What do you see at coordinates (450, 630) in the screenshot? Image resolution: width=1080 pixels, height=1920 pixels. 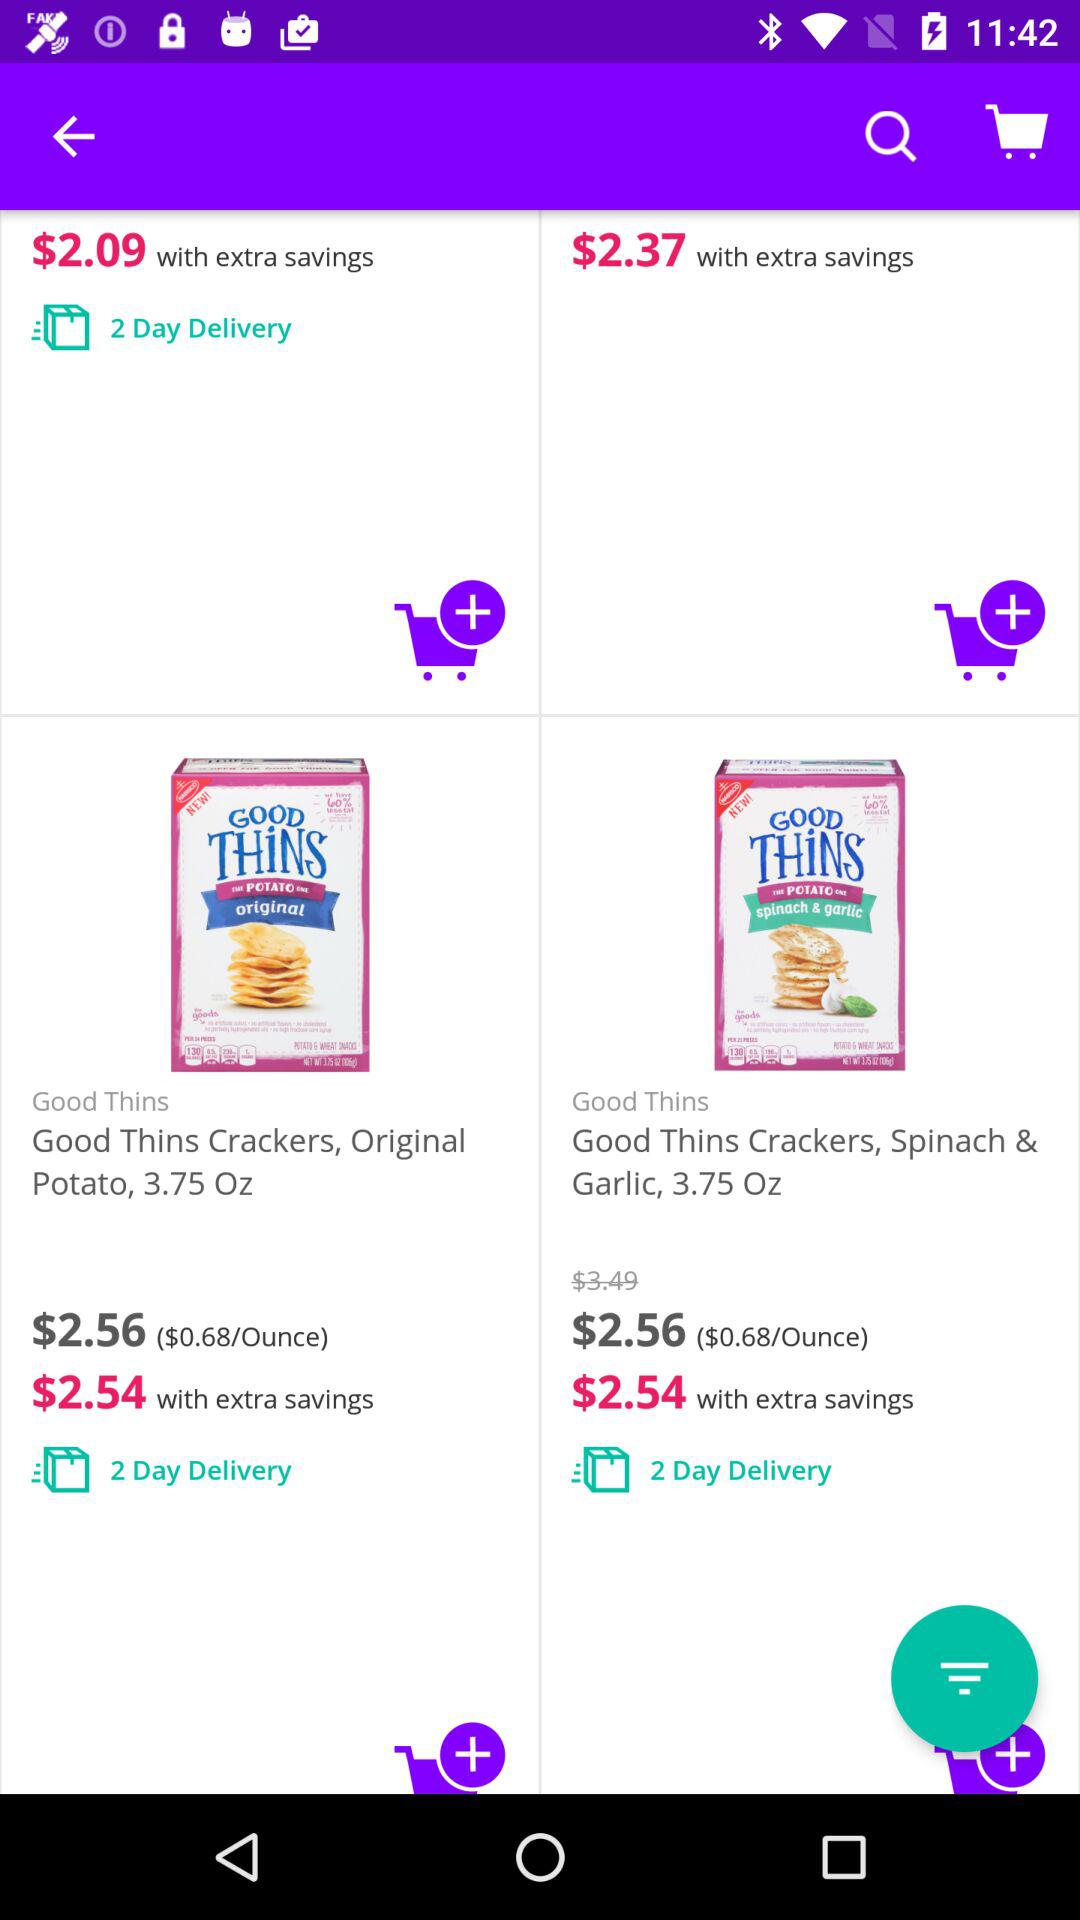 I see `add to shopping cart` at bounding box center [450, 630].